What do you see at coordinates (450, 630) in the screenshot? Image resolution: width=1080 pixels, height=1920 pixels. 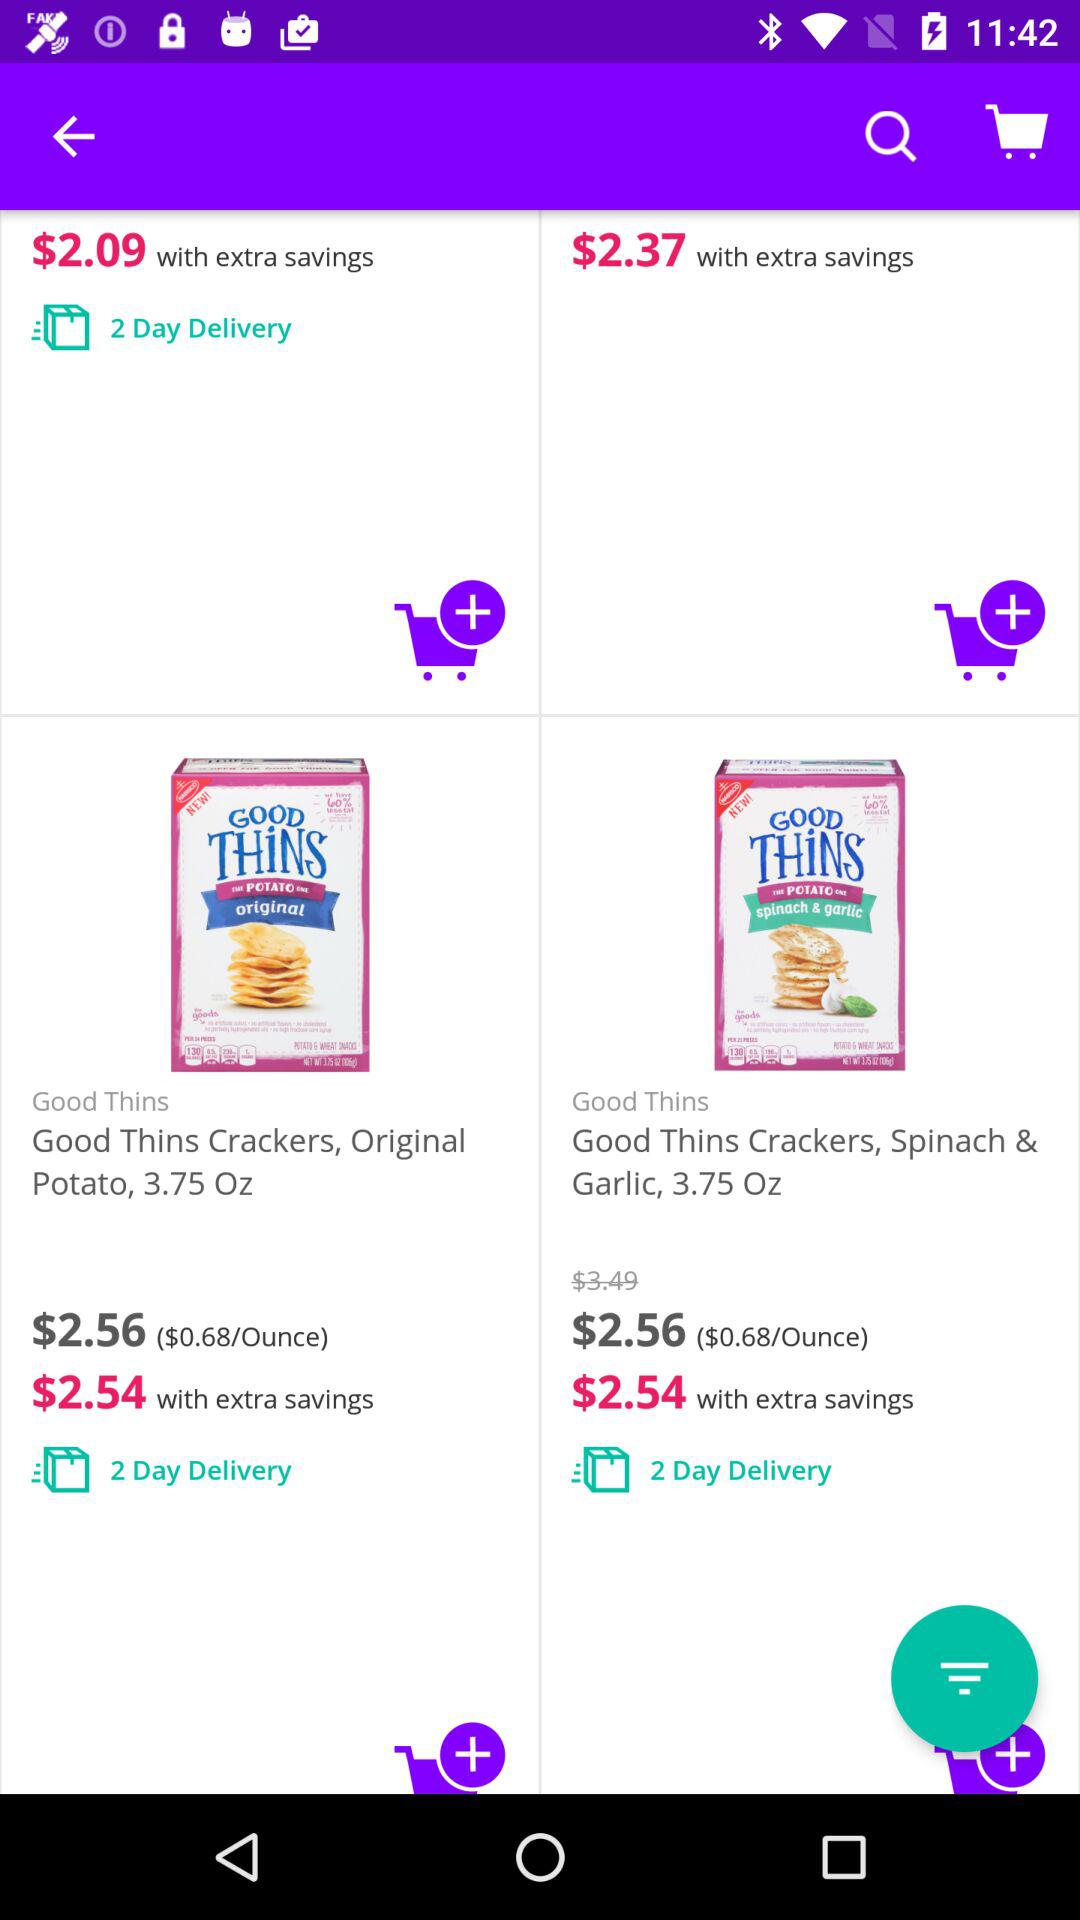 I see `add to shopping cart` at bounding box center [450, 630].